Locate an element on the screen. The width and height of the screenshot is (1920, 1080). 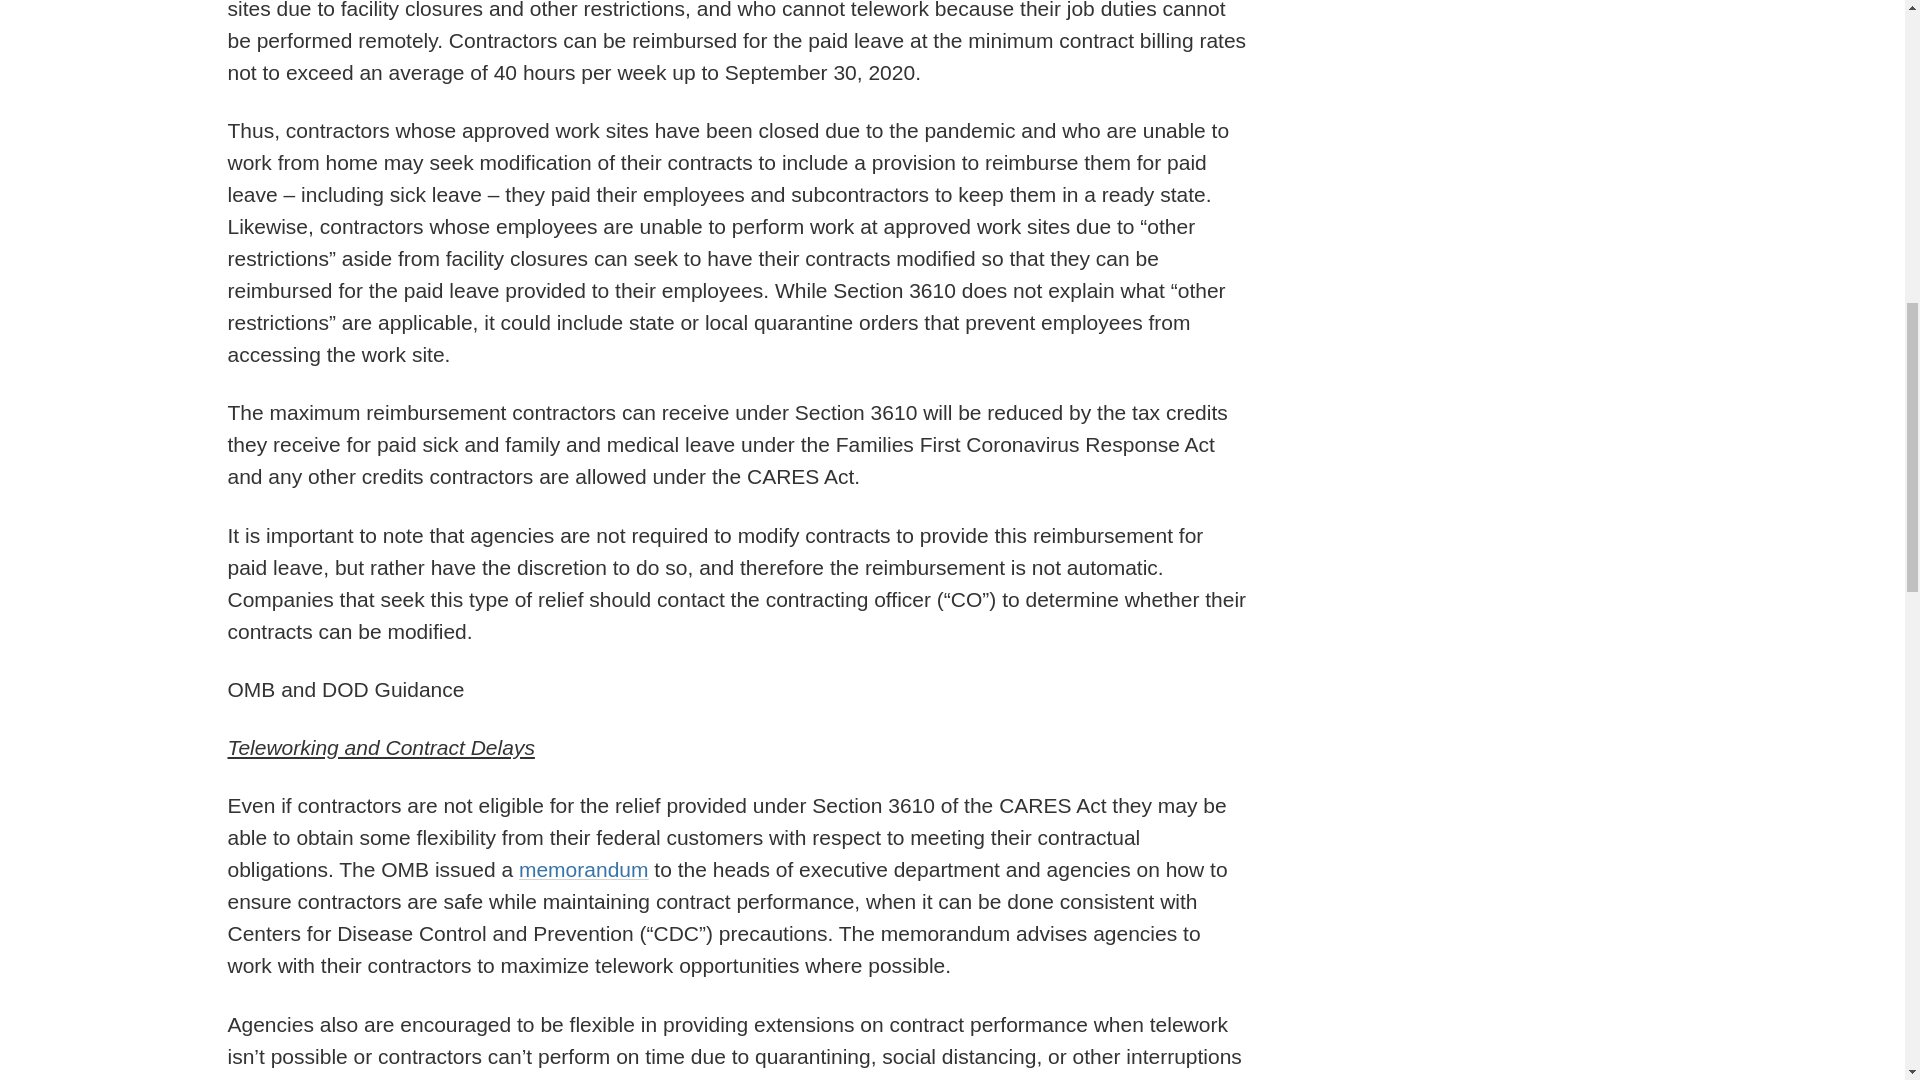
memorandum is located at coordinates (583, 869).